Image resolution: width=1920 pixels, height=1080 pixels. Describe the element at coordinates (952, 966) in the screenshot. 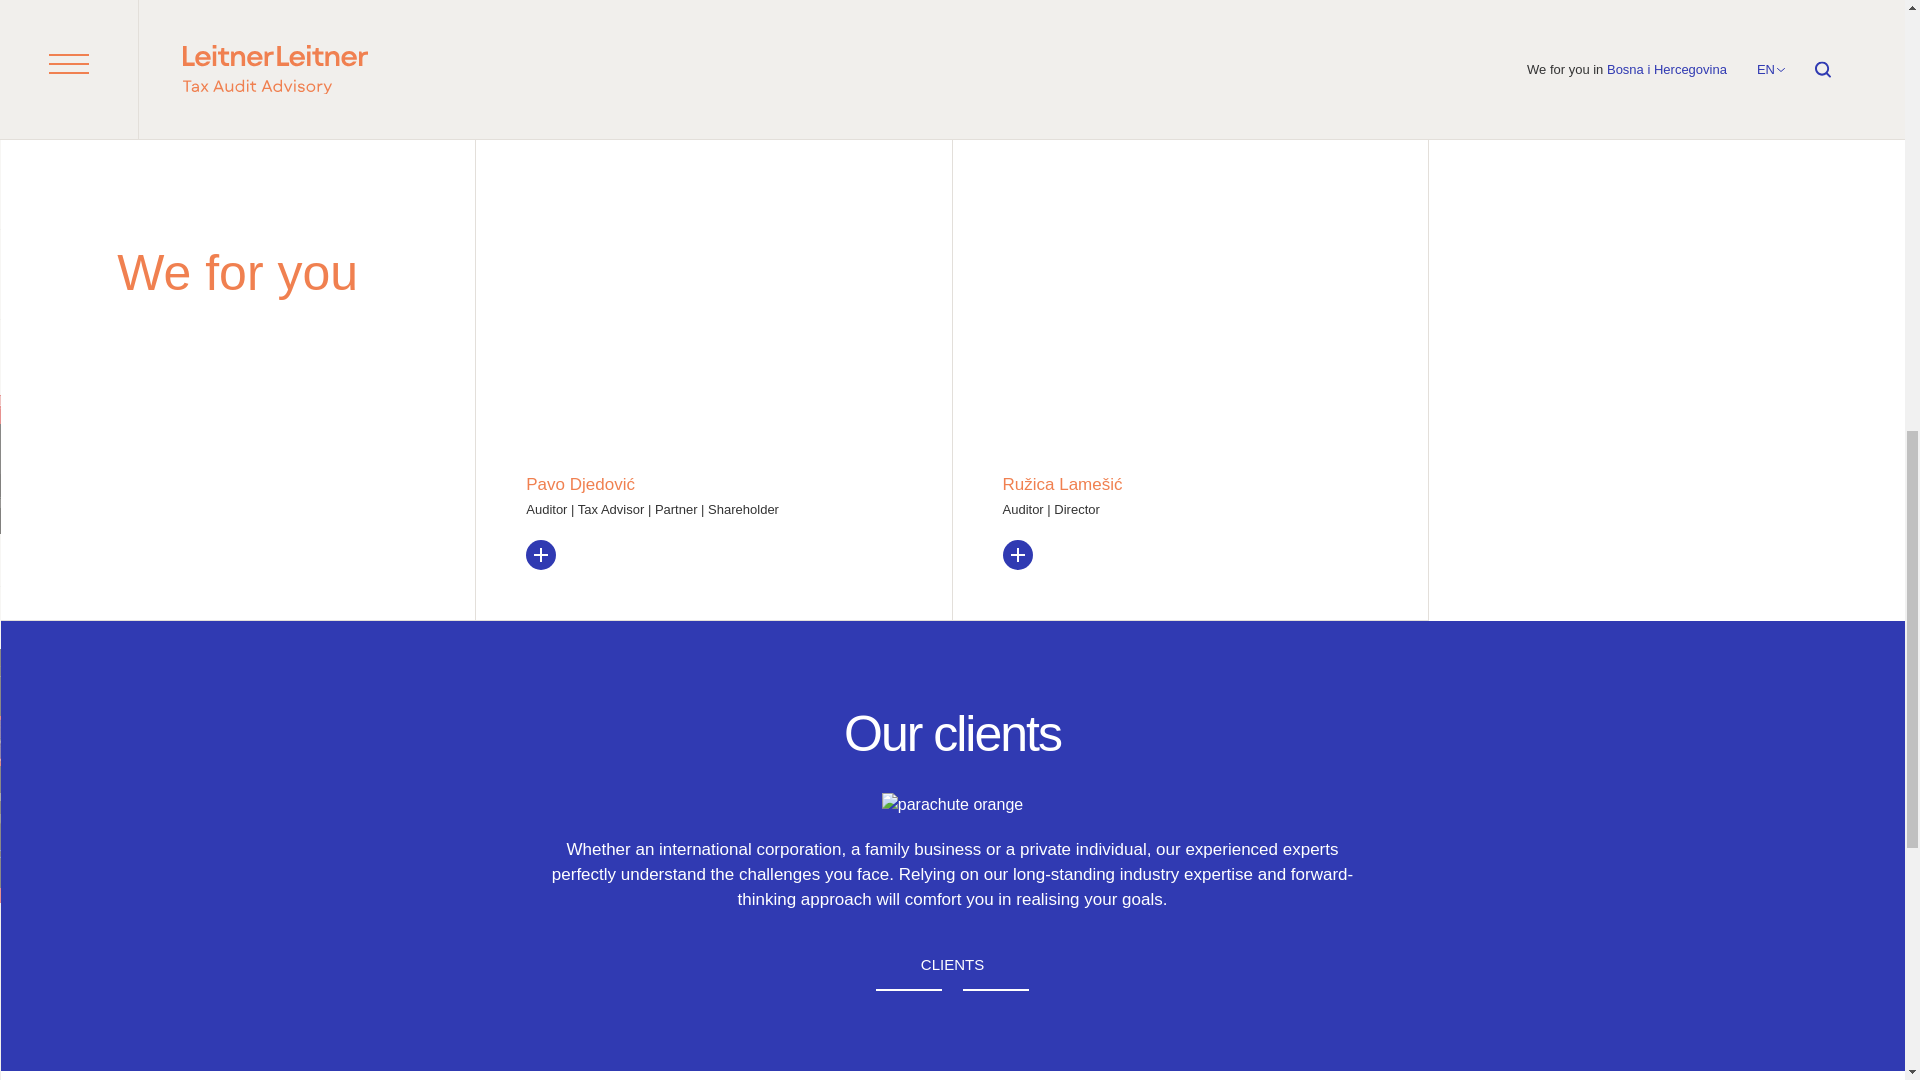

I see `Clients` at that location.